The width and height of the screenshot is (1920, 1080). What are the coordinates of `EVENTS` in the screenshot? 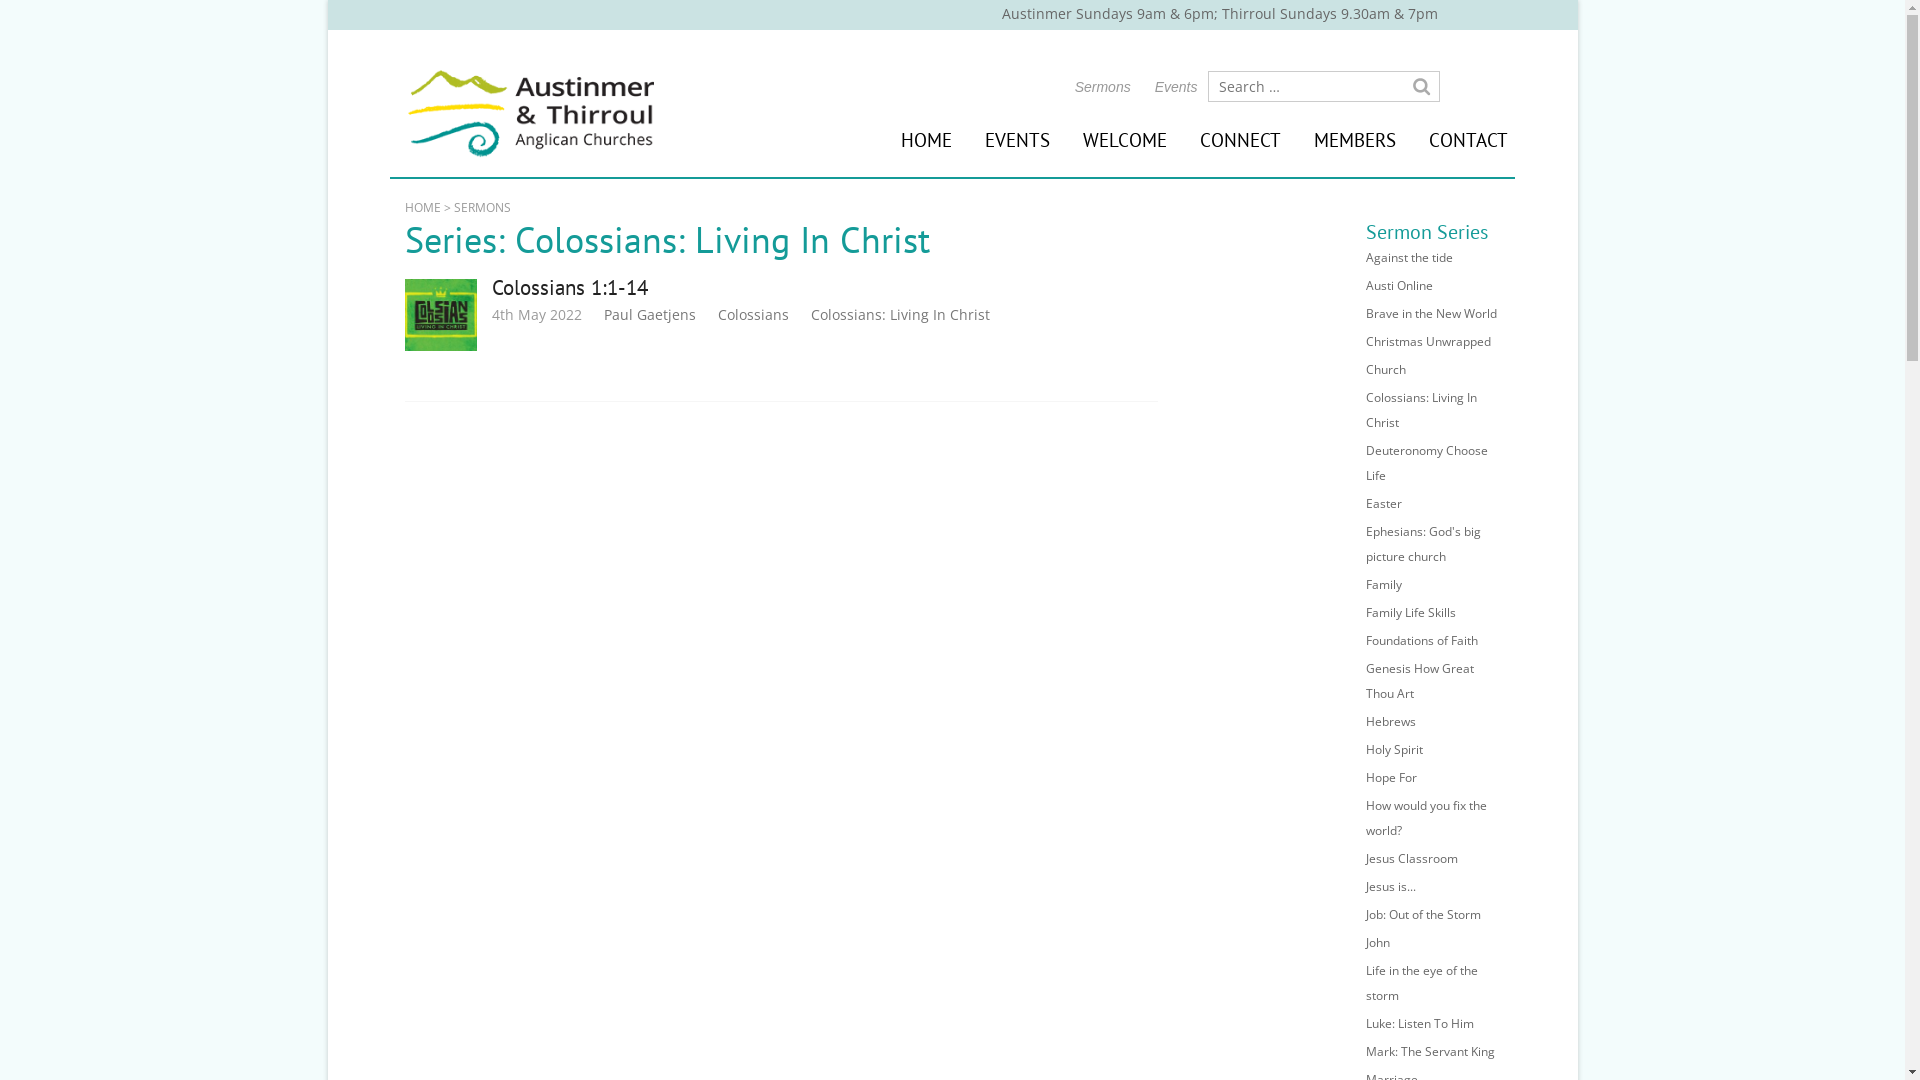 It's located at (1017, 140).